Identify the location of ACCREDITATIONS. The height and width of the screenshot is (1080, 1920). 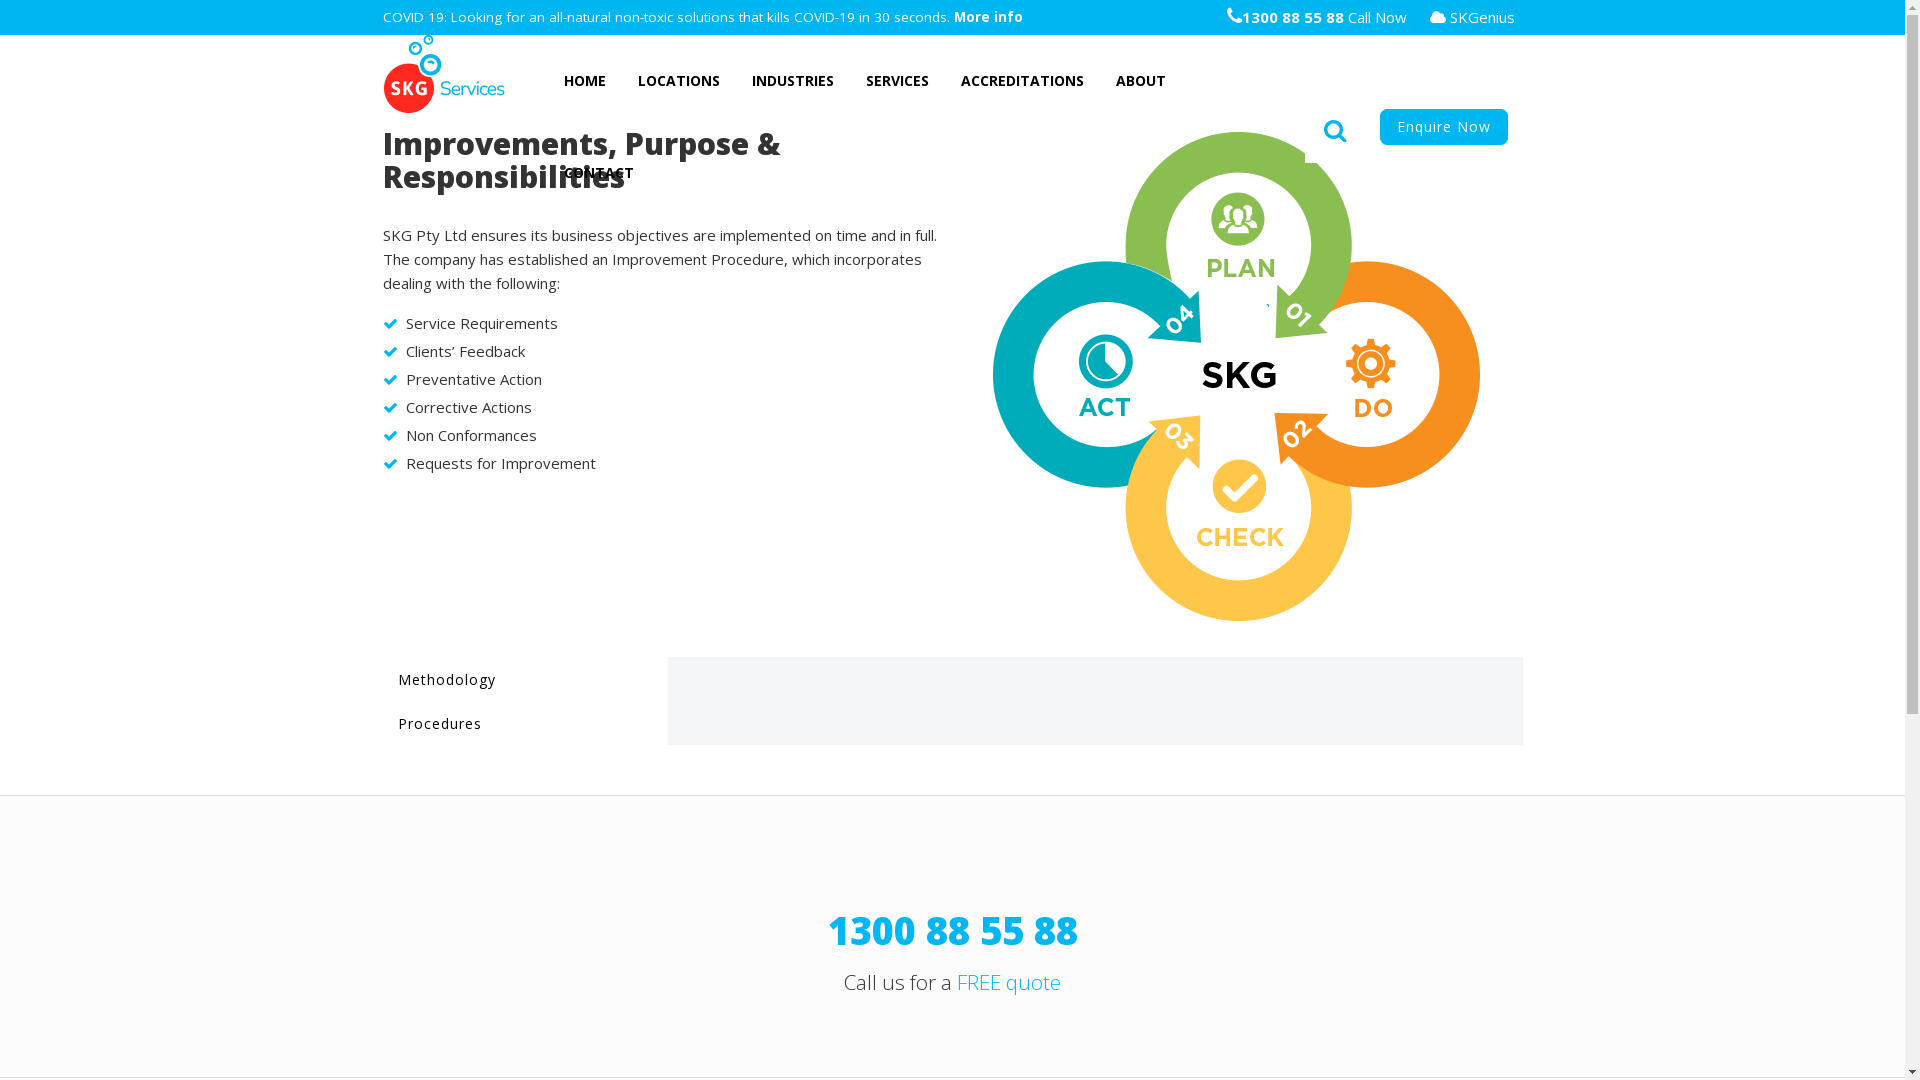
(1022, 81).